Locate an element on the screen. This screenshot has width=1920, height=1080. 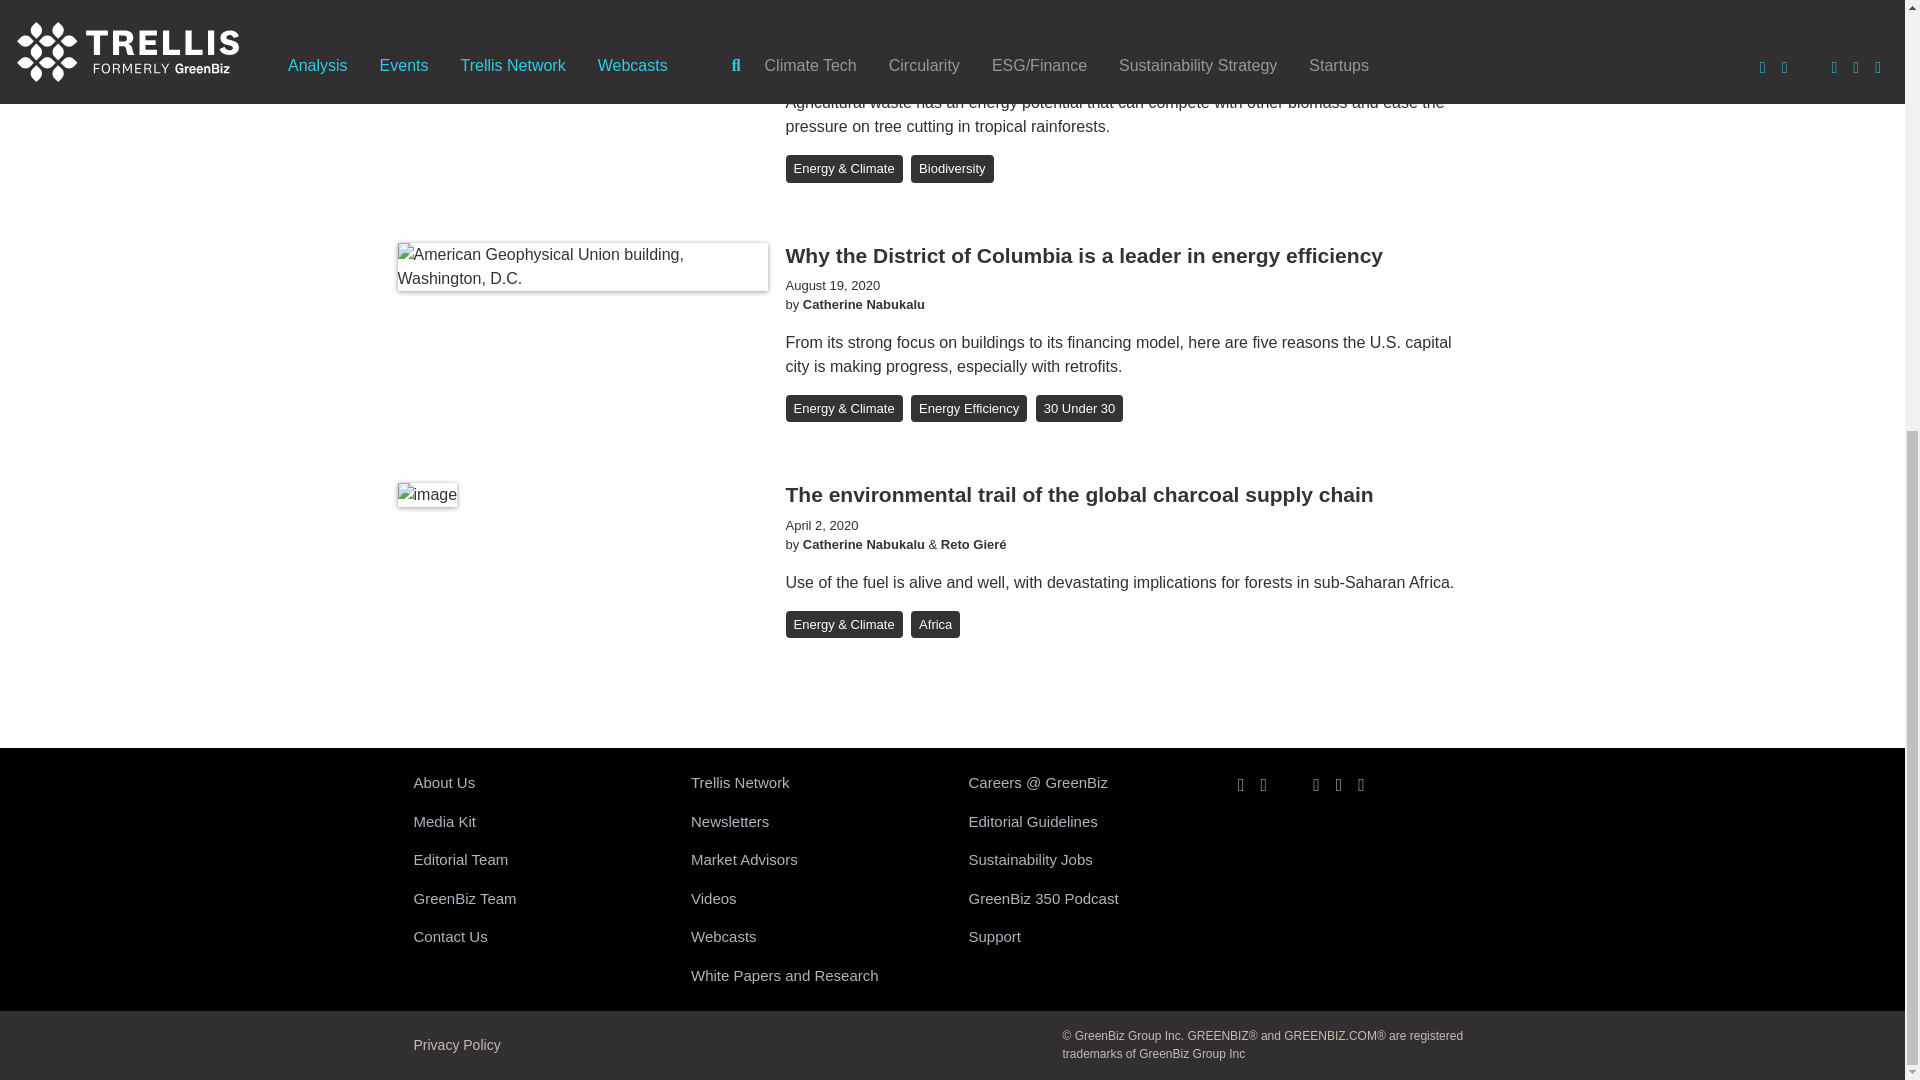
Information on GreenBiz Peer Network Offerings is located at coordinates (814, 783).